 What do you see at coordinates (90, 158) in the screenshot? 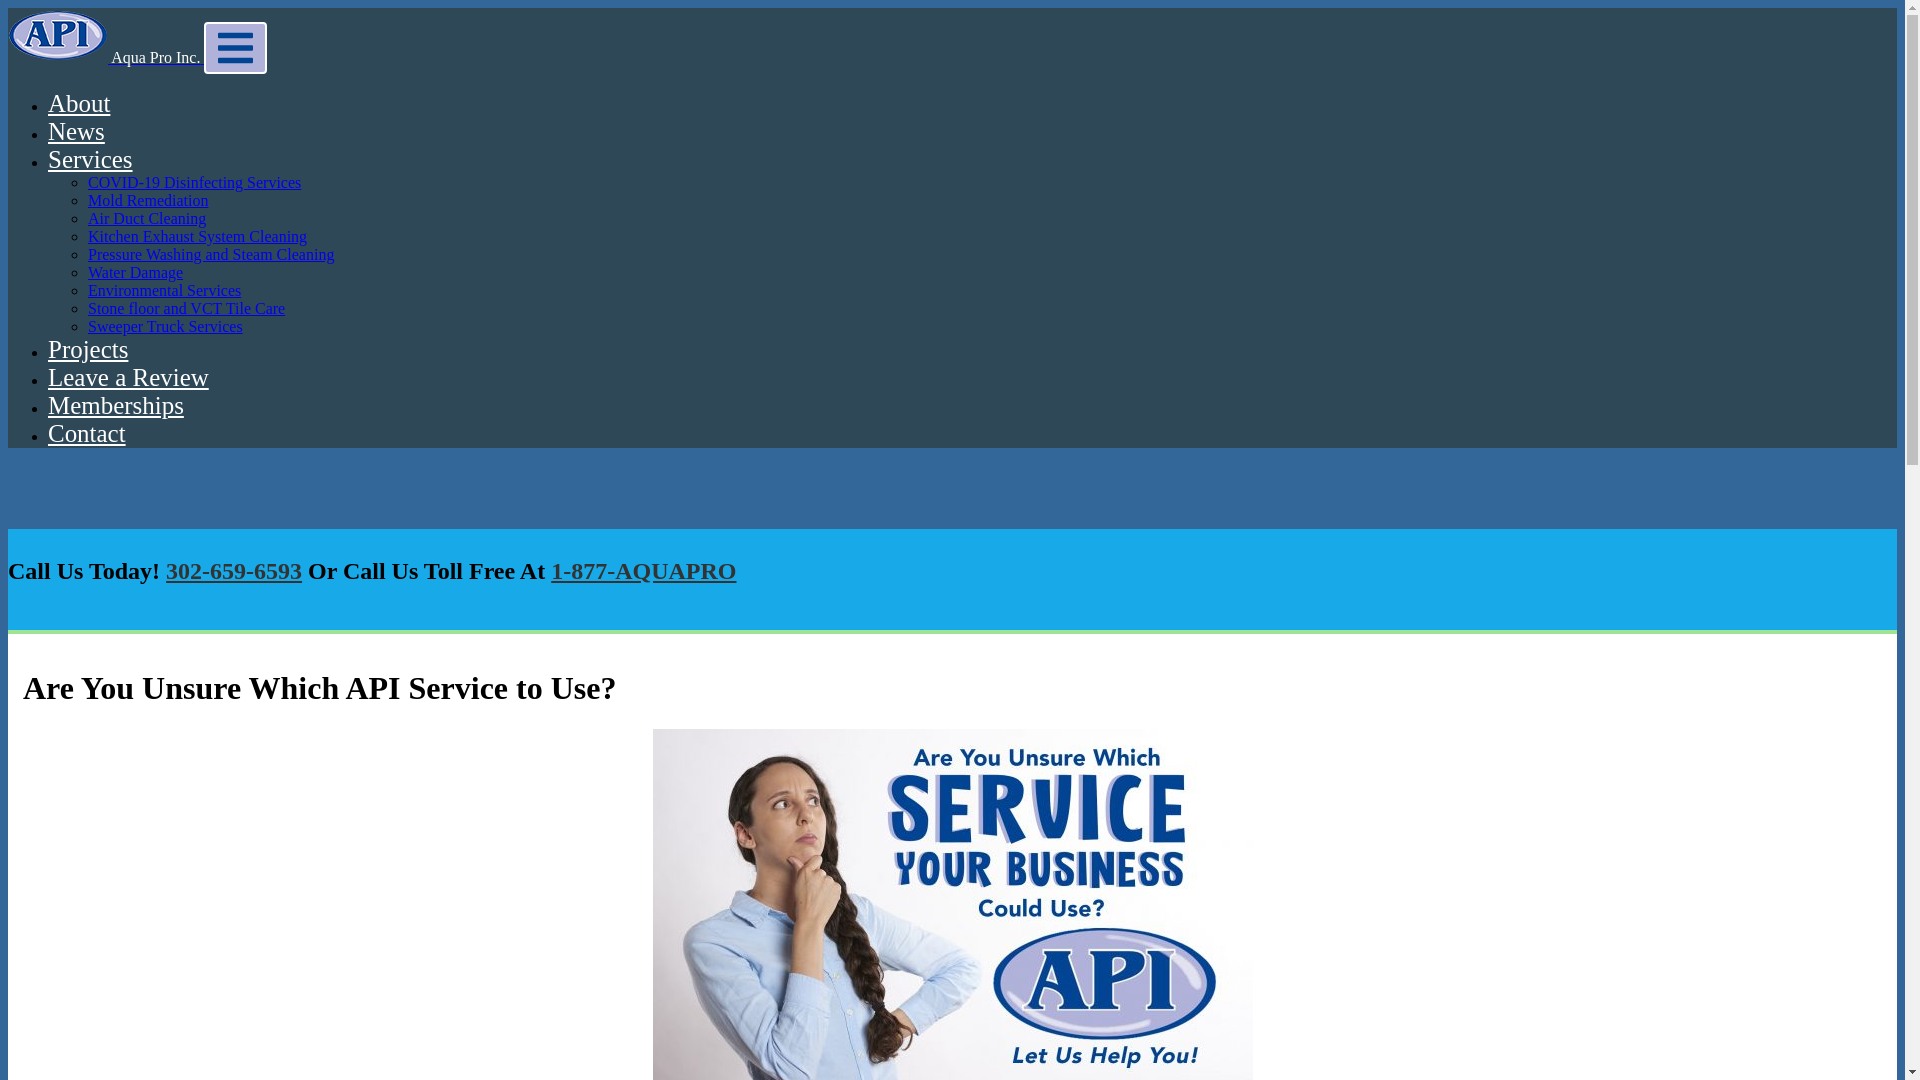
I see `Services` at bounding box center [90, 158].